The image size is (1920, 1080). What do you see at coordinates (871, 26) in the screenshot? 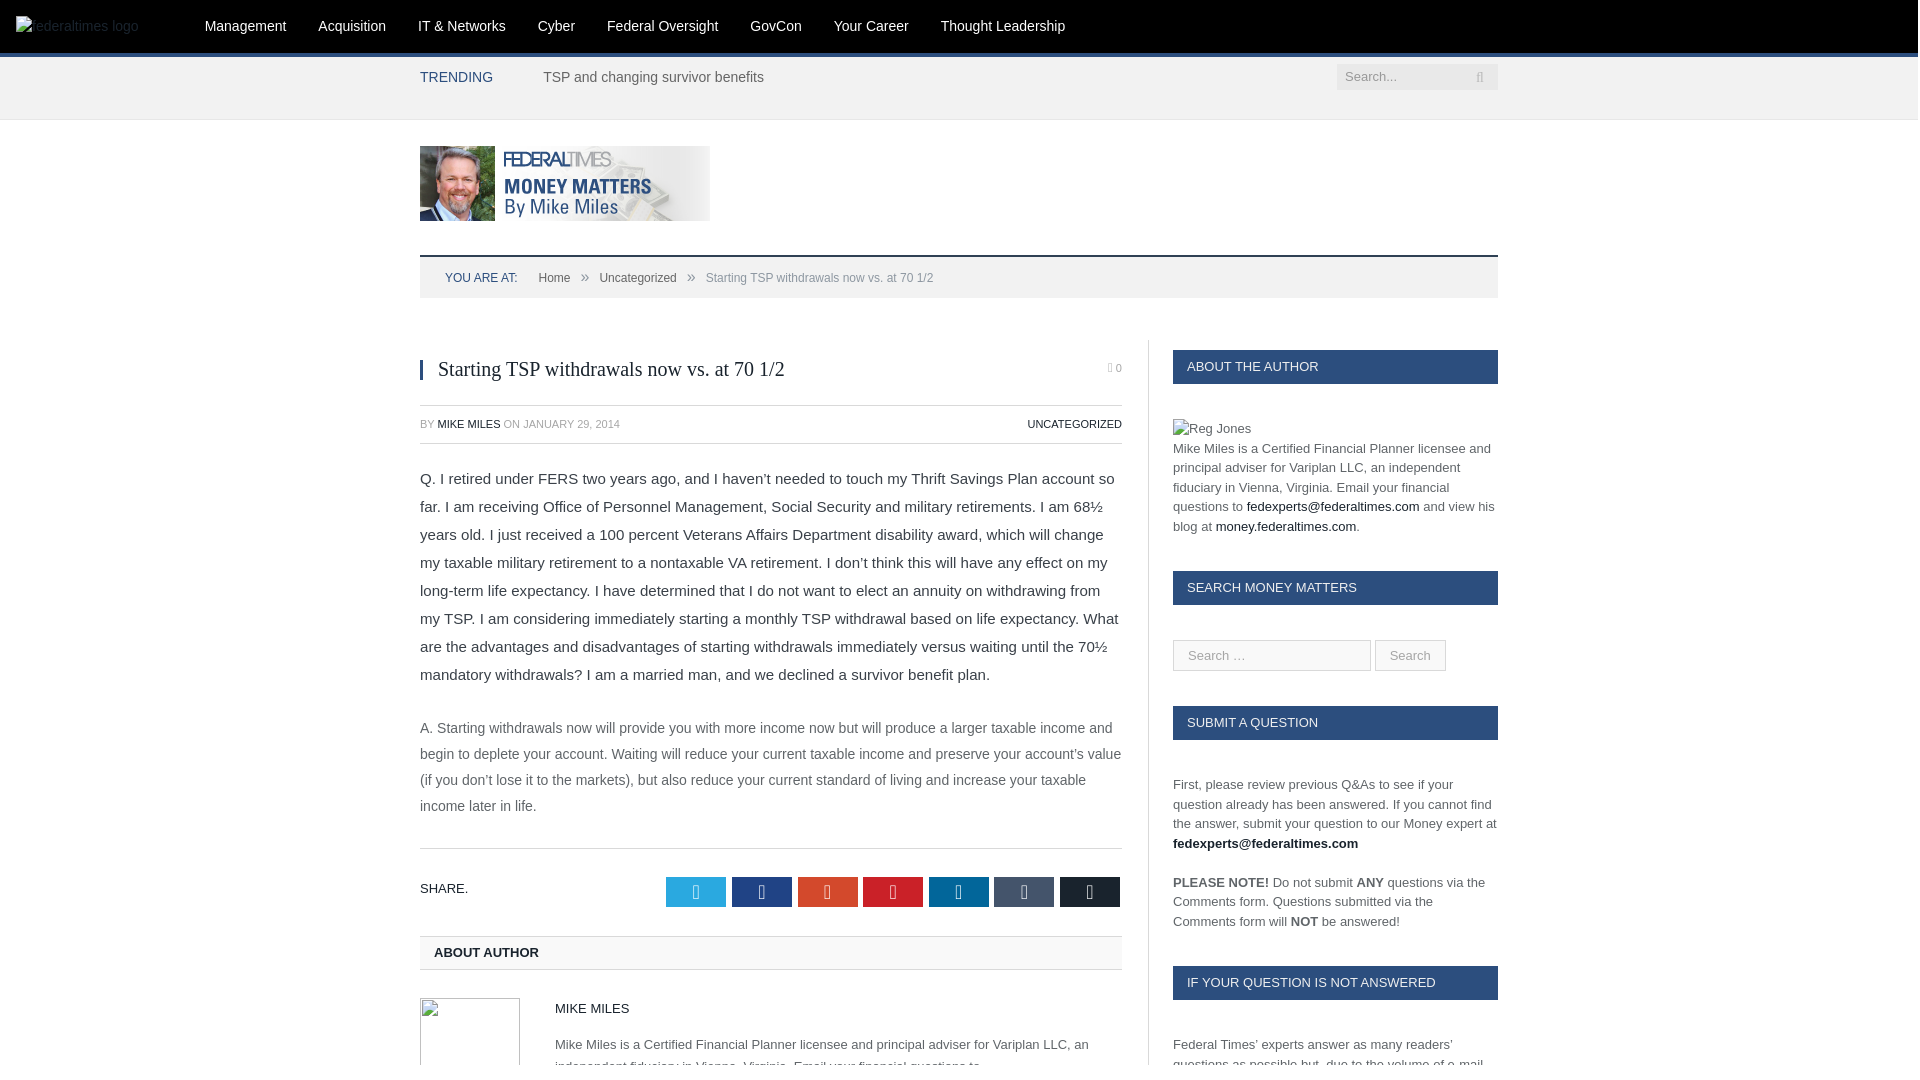
I see `Your Career` at bounding box center [871, 26].